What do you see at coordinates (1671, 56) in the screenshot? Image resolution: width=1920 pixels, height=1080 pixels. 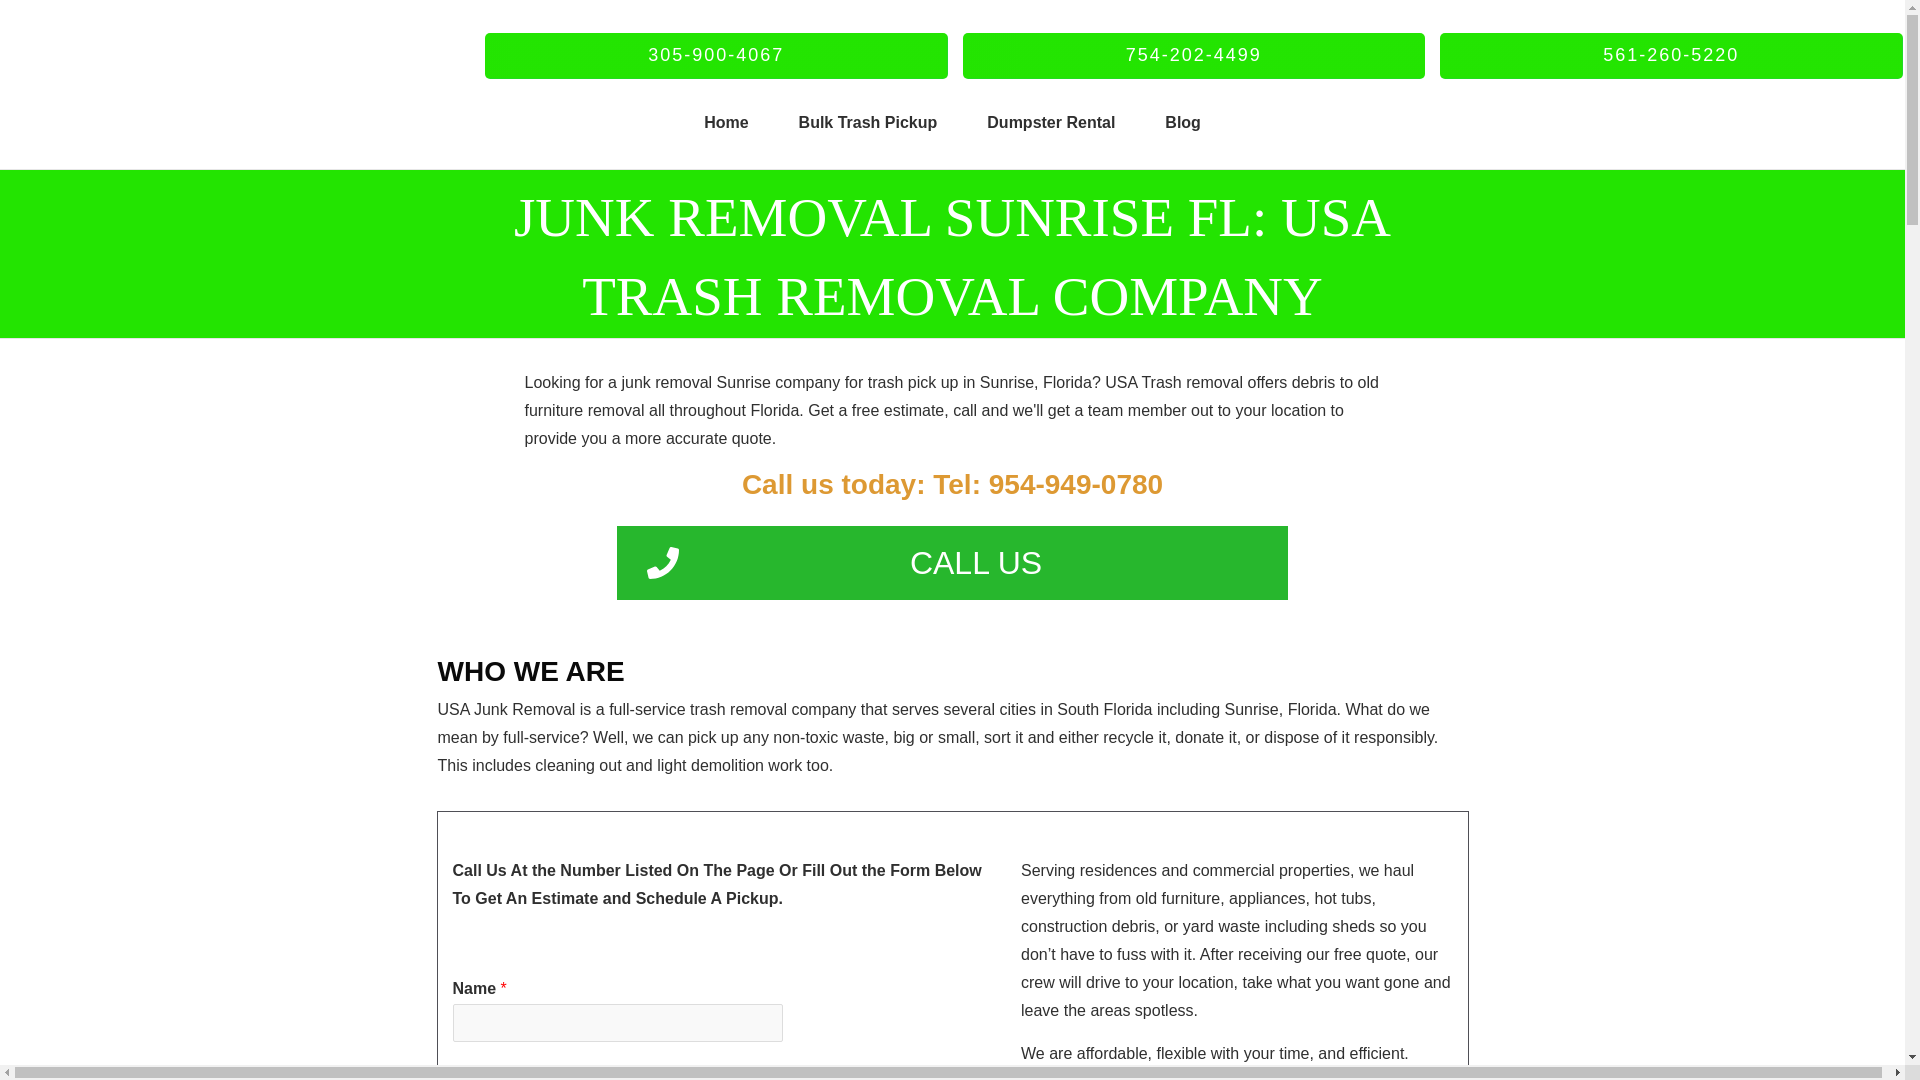 I see `561-260-5220` at bounding box center [1671, 56].